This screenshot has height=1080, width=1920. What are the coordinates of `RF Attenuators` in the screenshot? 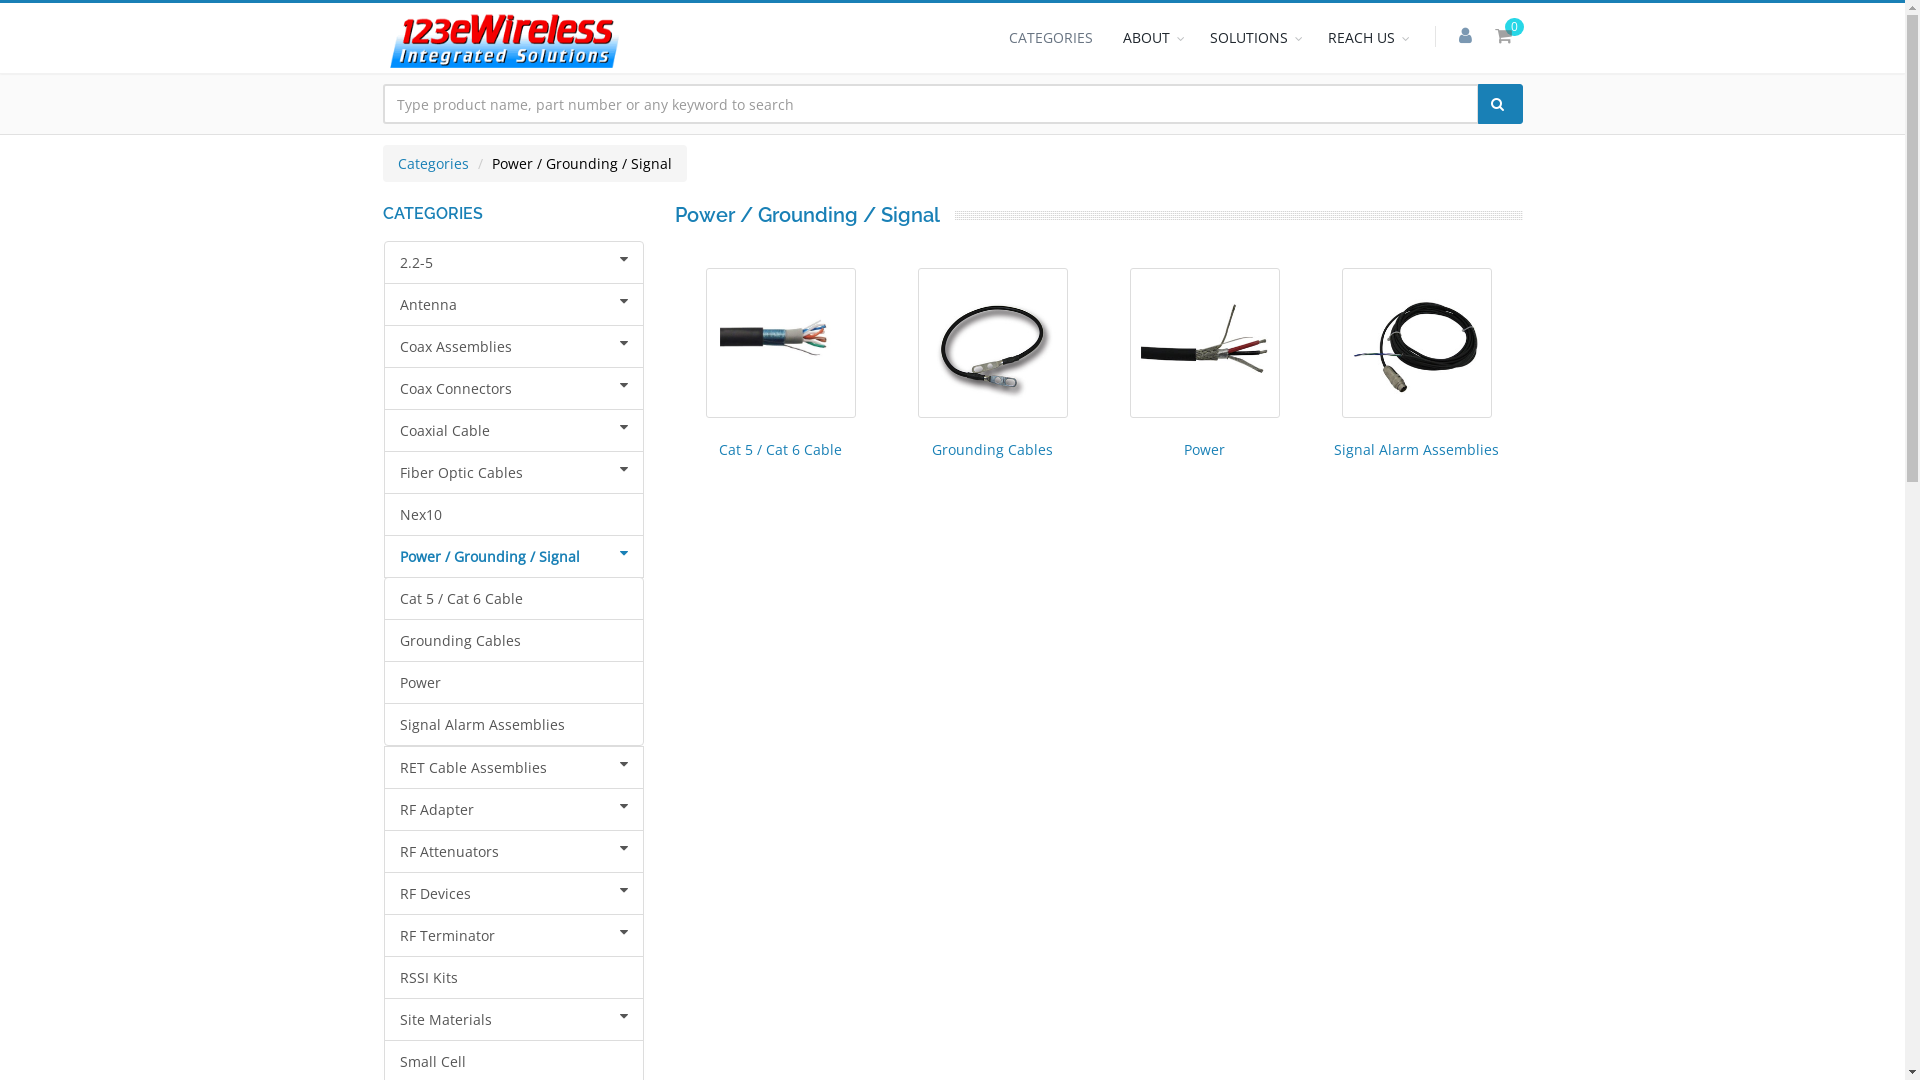 It's located at (514, 852).